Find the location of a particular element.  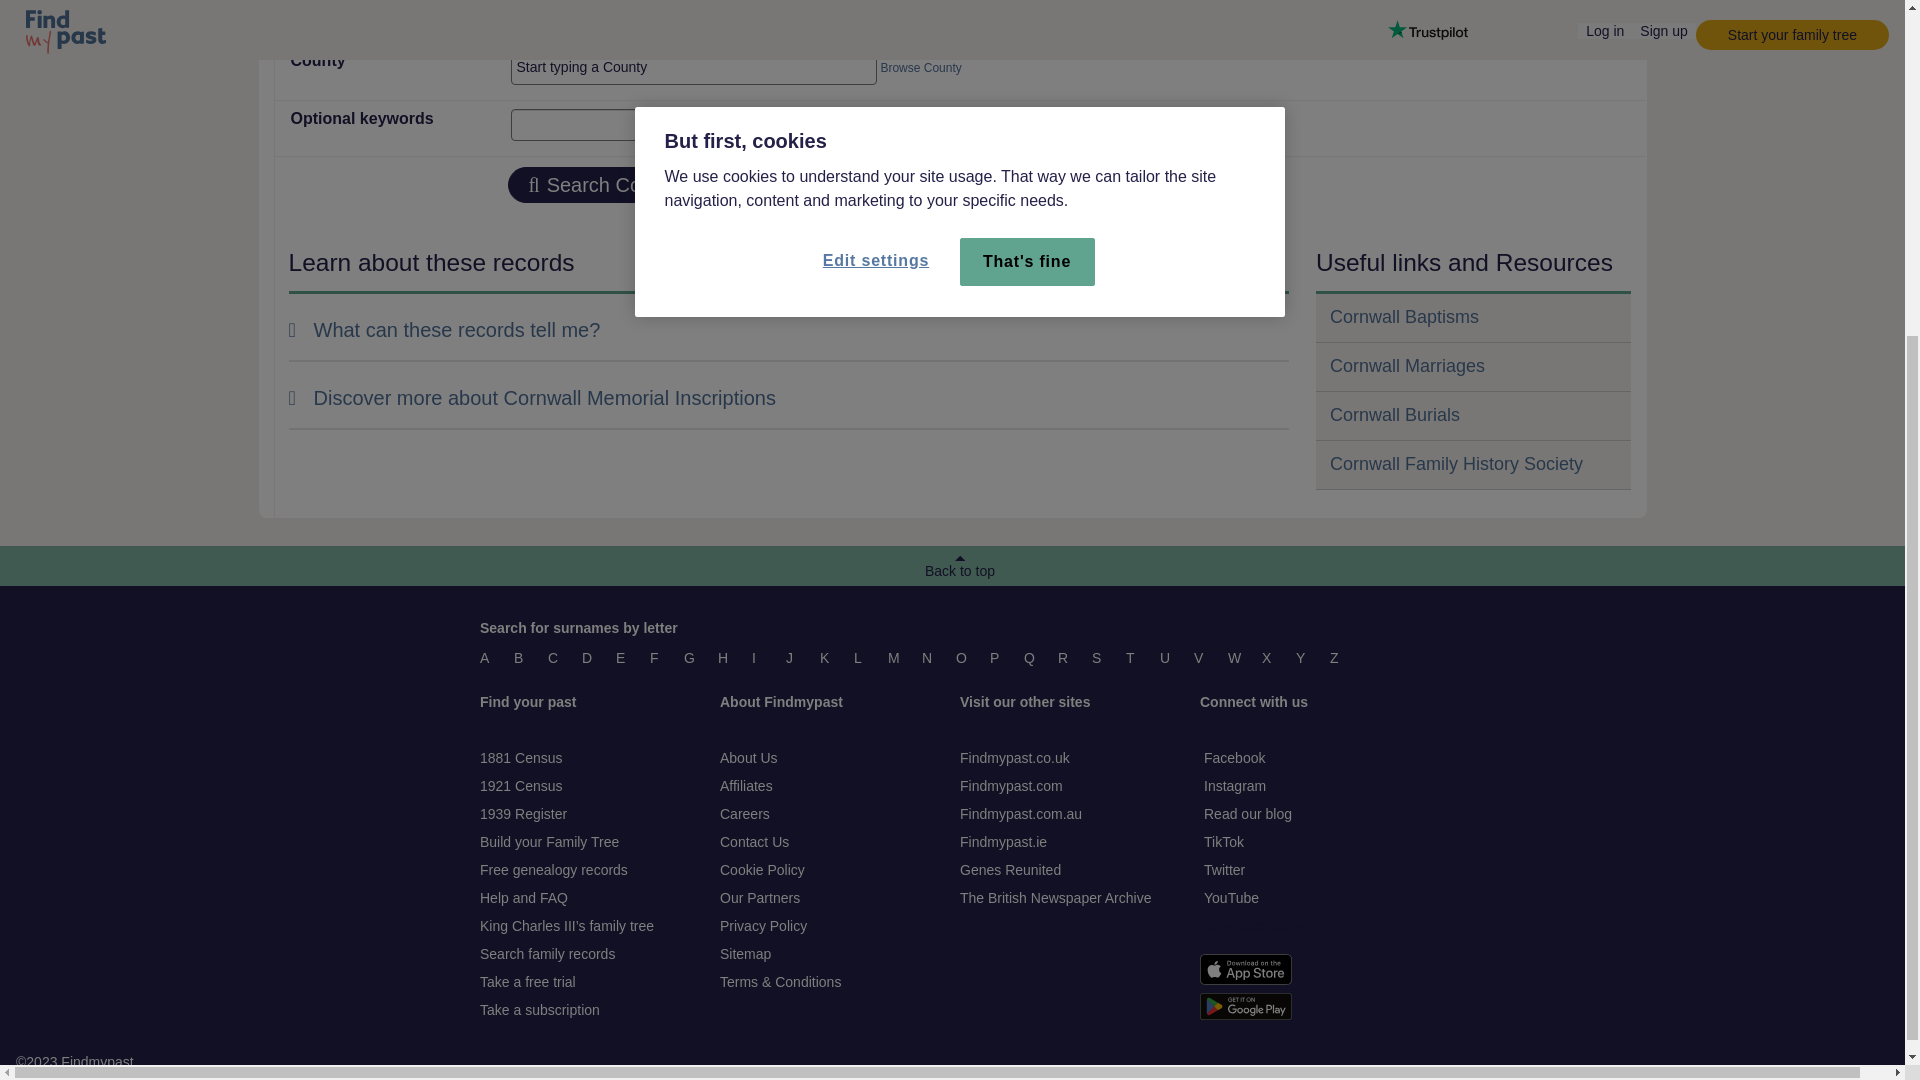

Browse County is located at coordinates (920, 67).